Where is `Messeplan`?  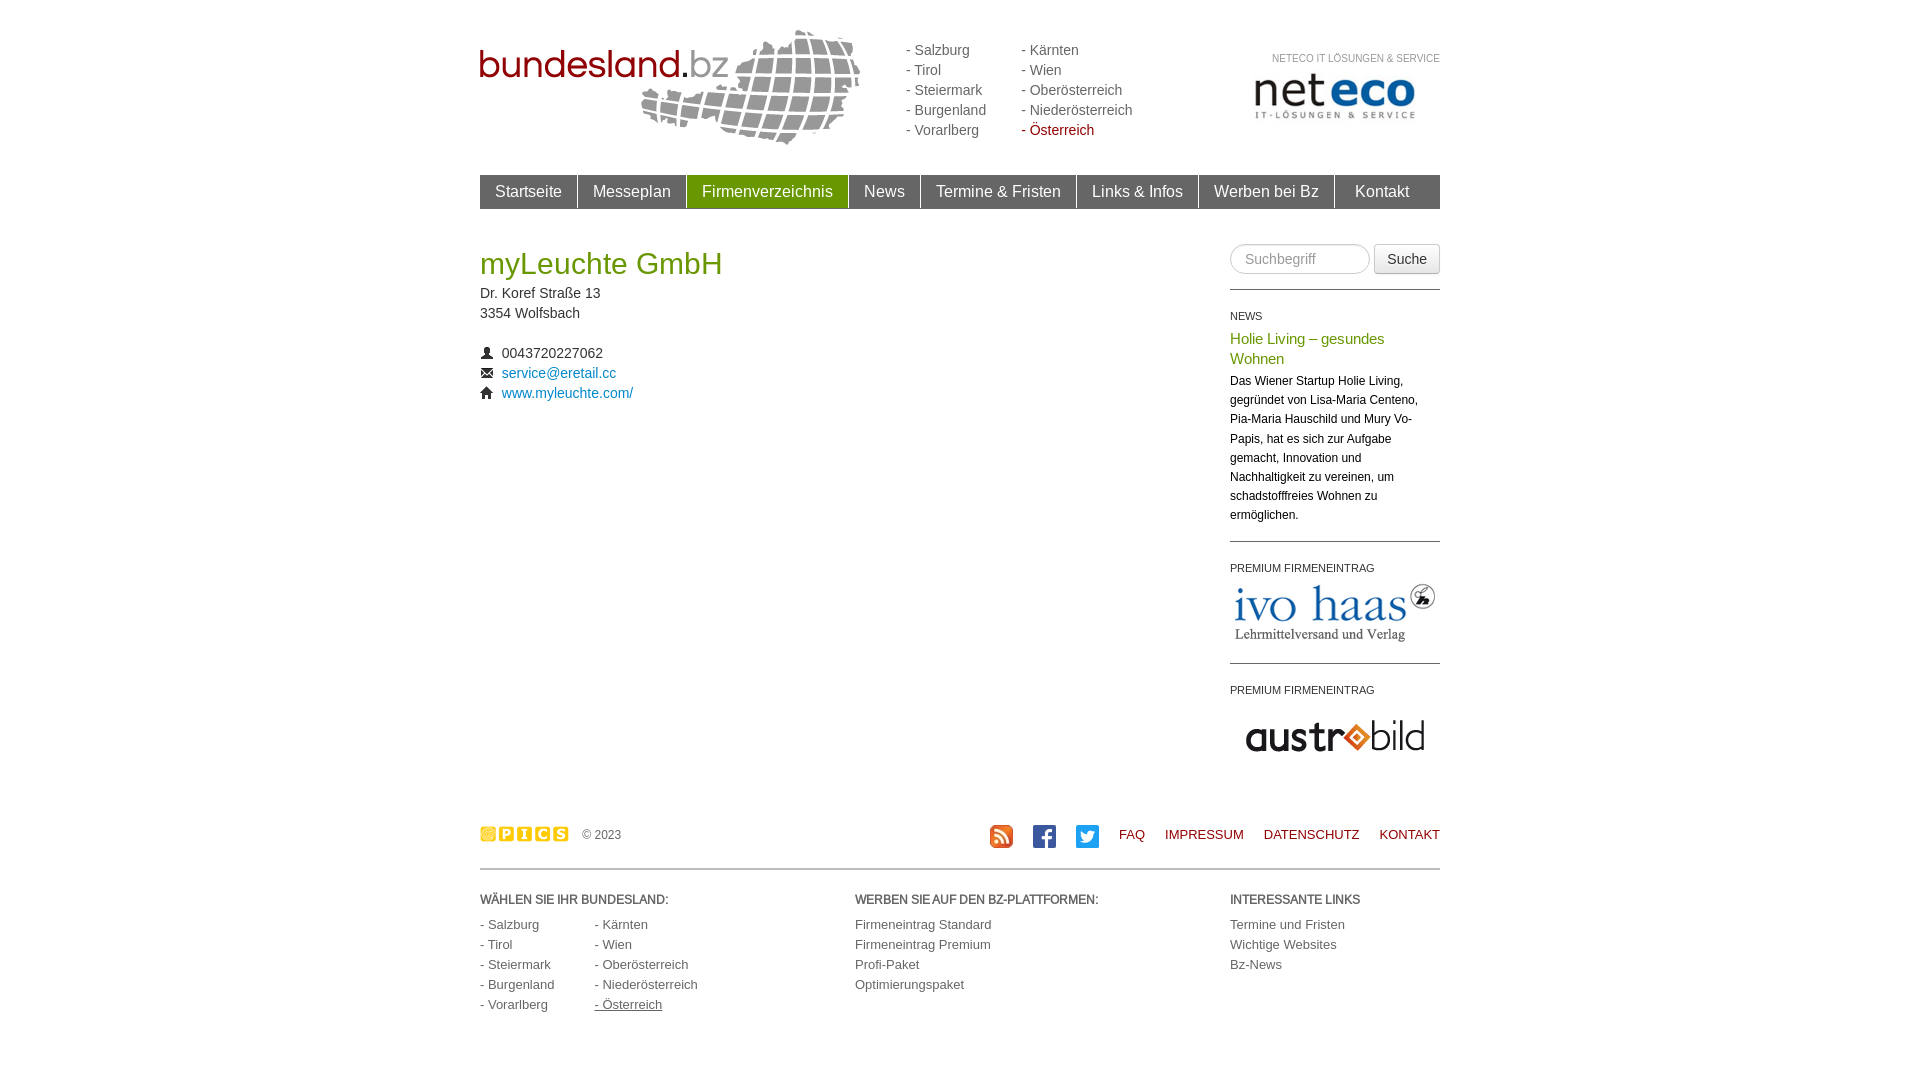
Messeplan is located at coordinates (632, 192).